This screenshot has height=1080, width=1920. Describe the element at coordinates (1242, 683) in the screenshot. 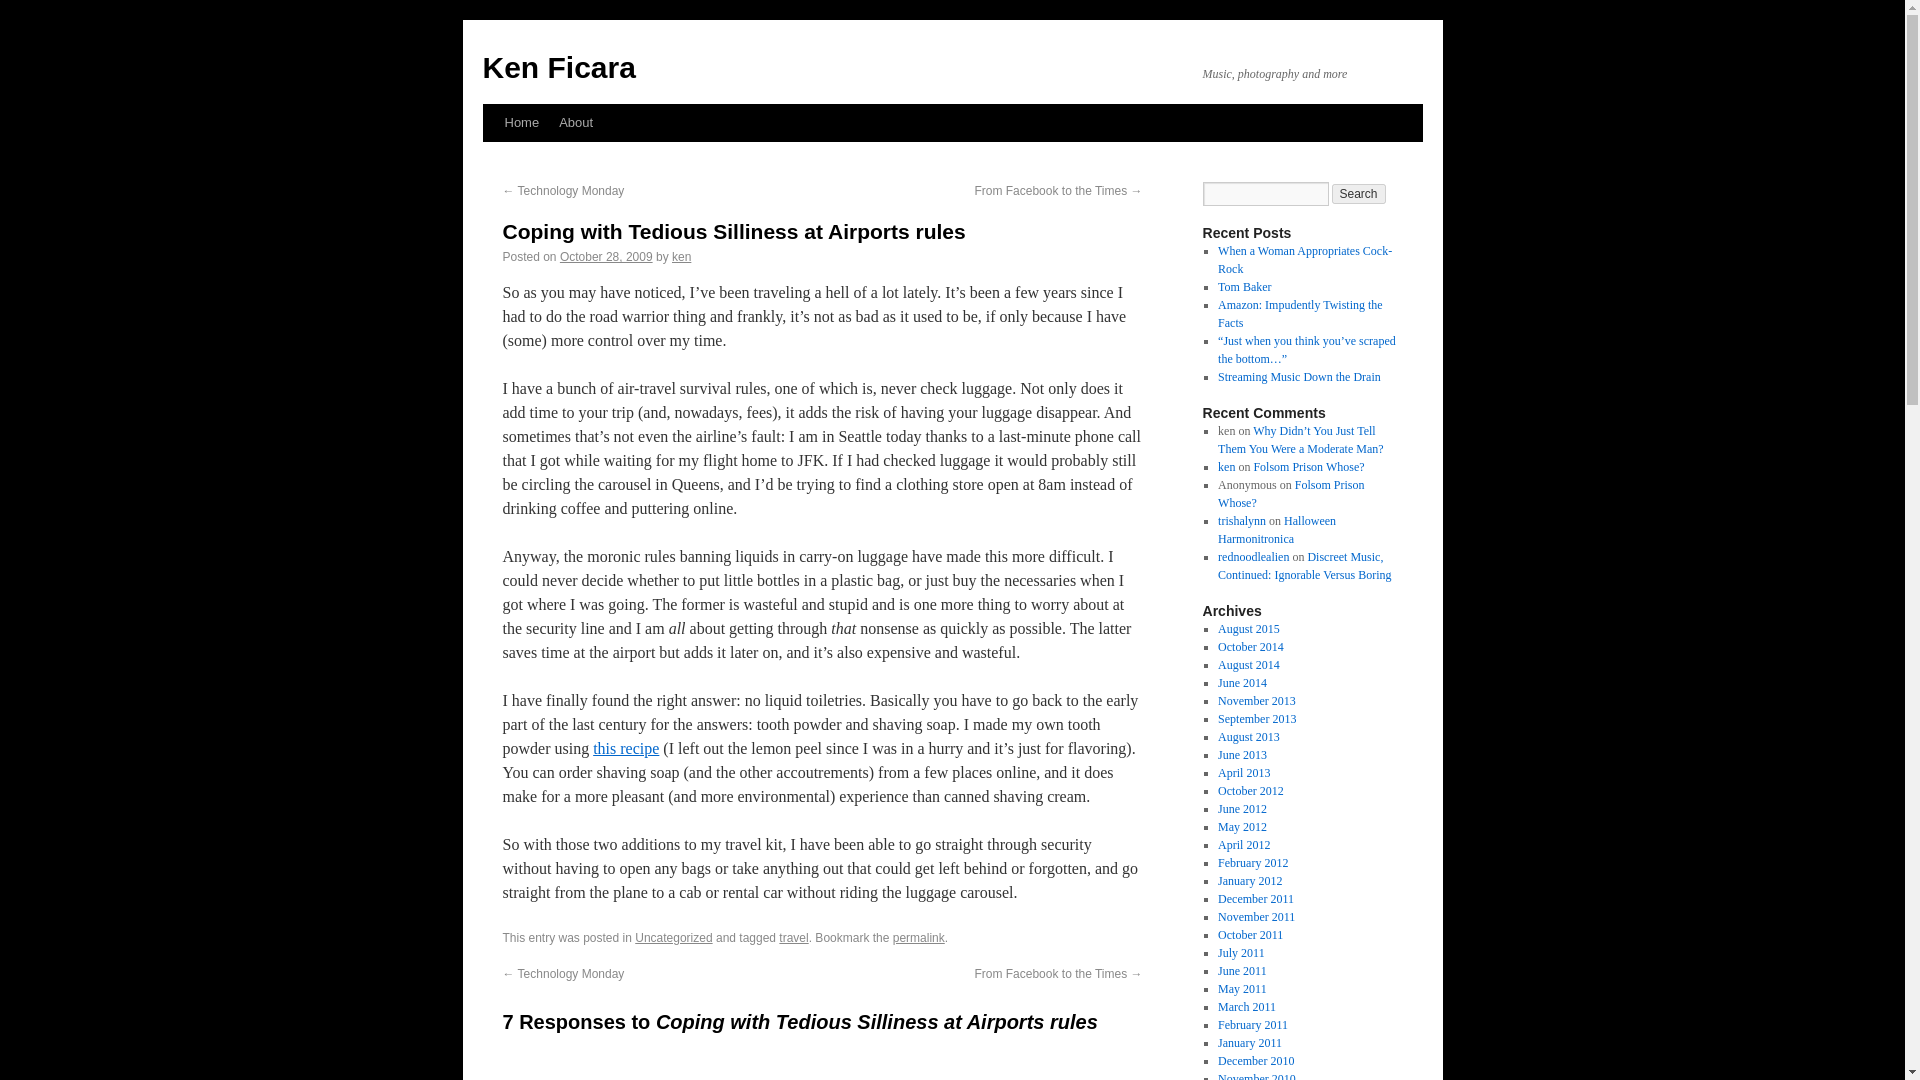

I see `June 2014` at that location.